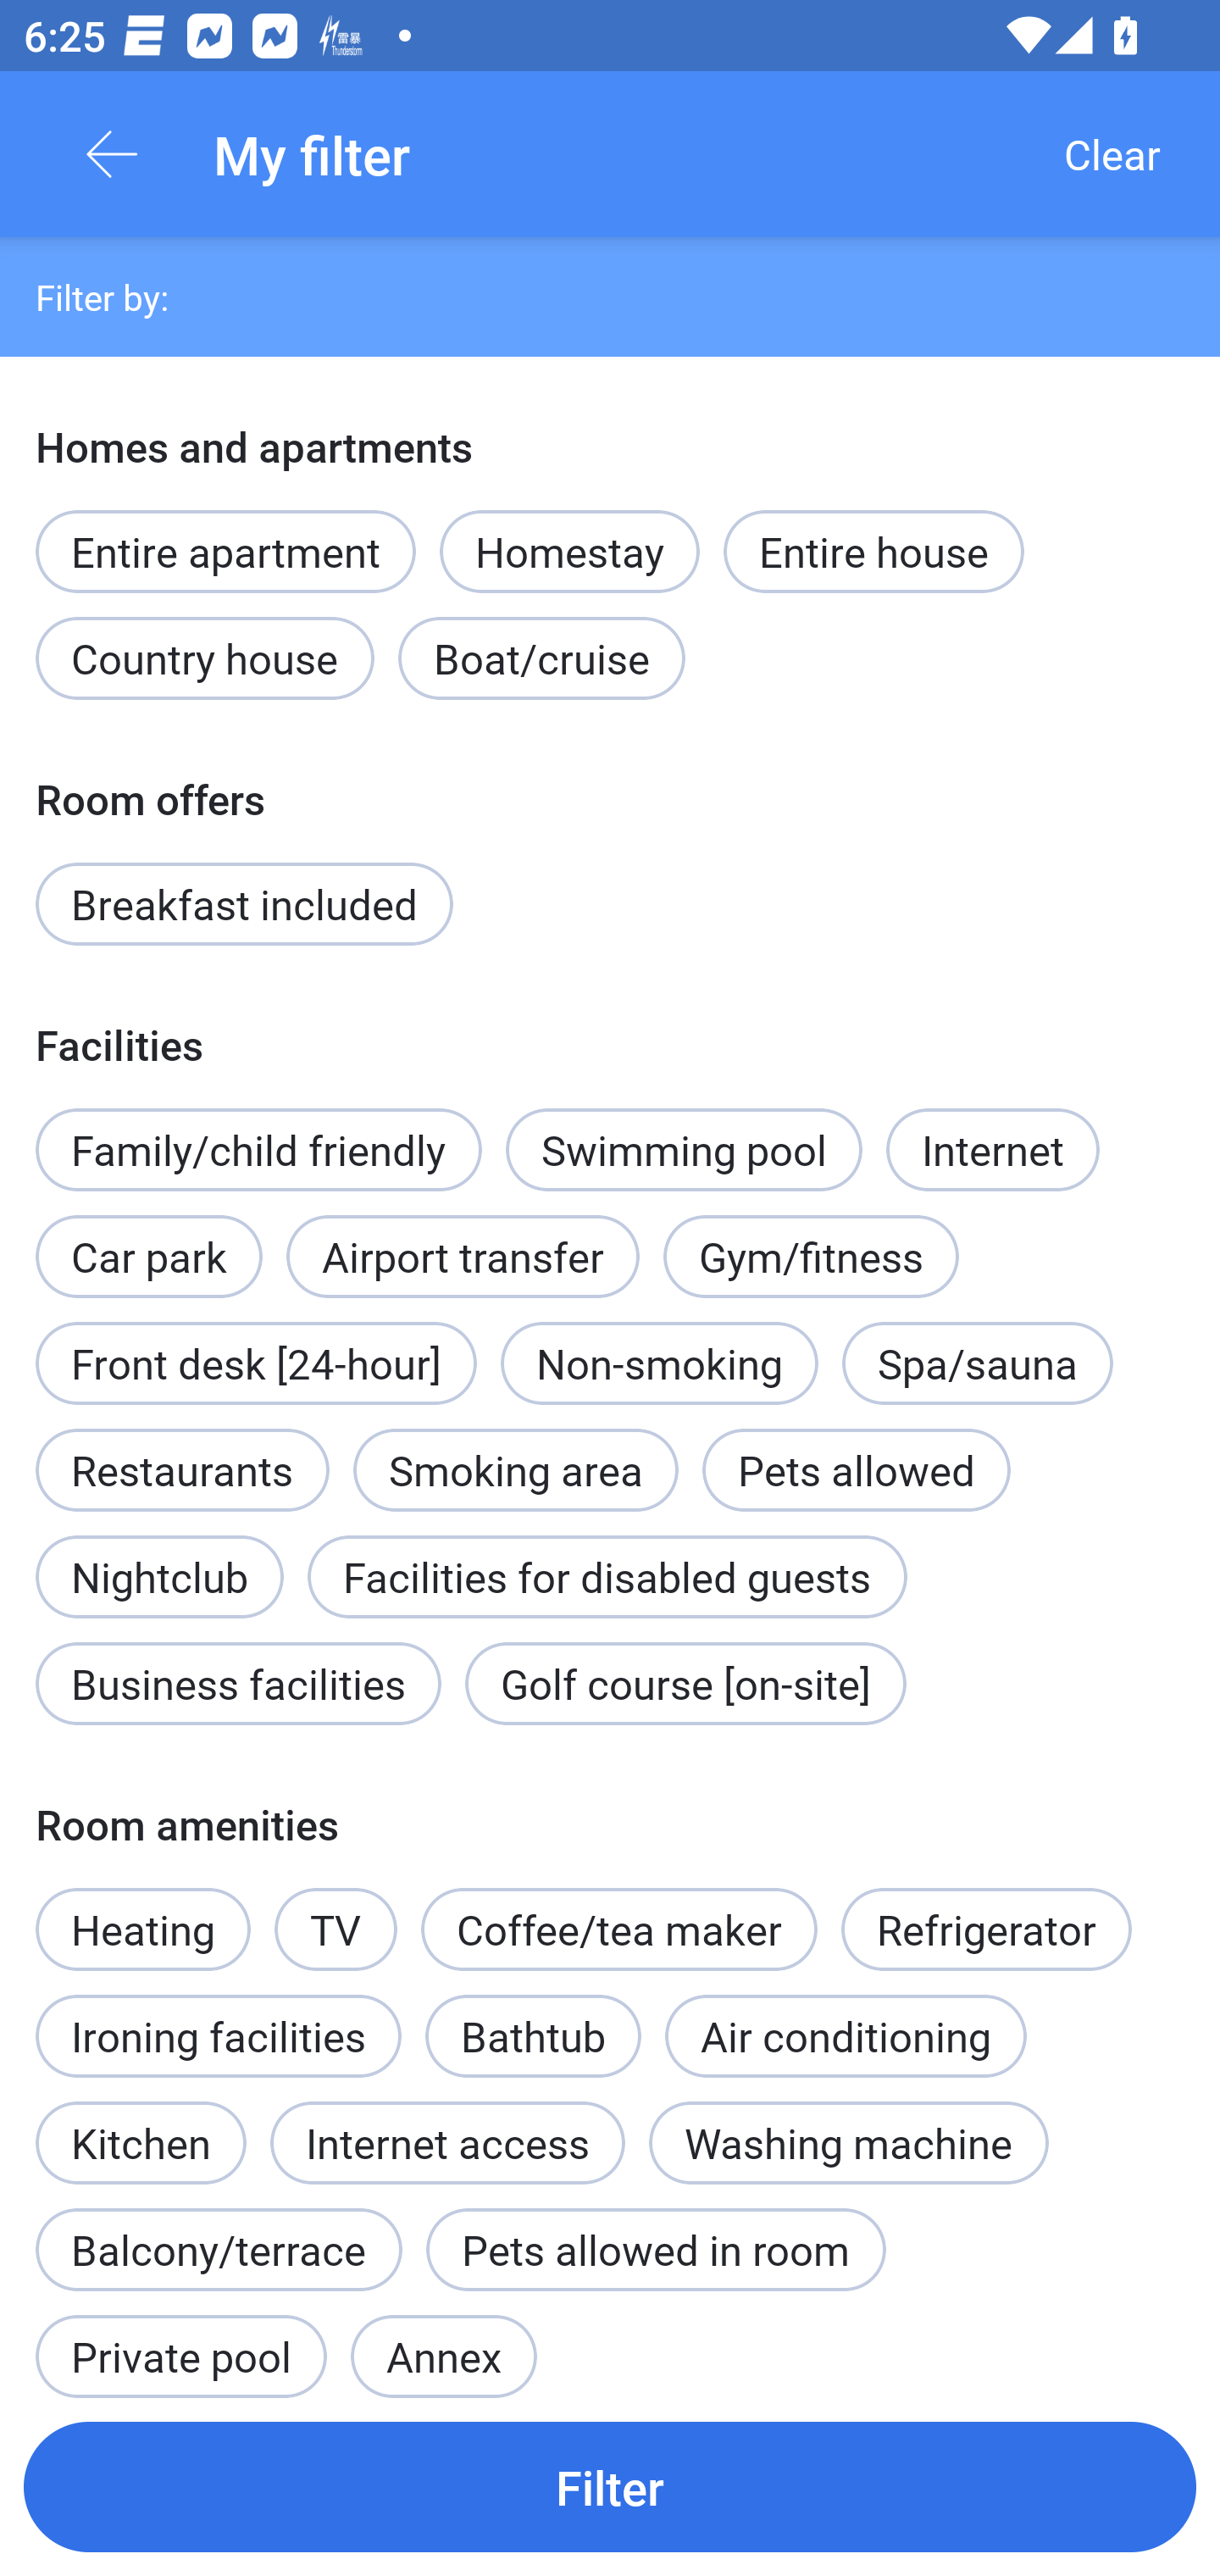 The height and width of the screenshot is (2576, 1220). What do you see at coordinates (463, 1256) in the screenshot?
I see `Airport transfer` at bounding box center [463, 1256].